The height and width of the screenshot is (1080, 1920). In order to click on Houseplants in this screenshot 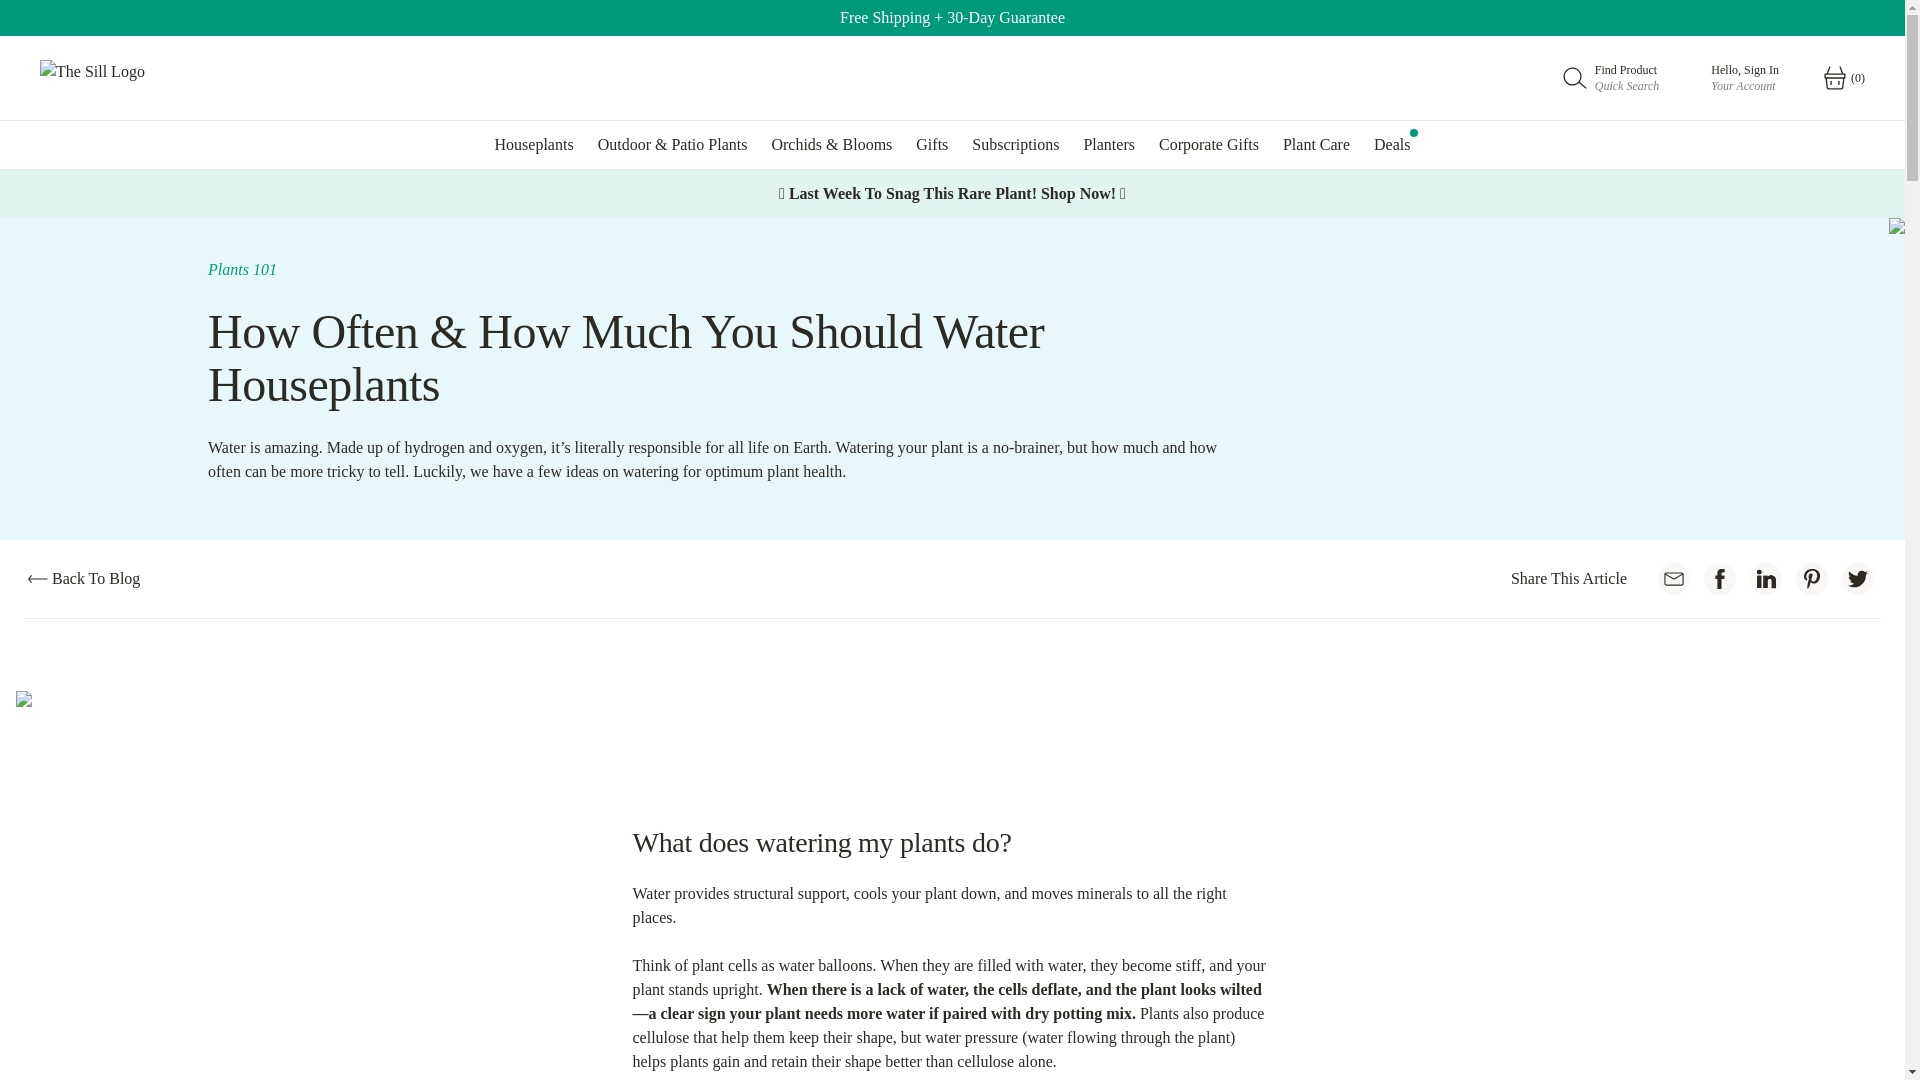, I will do `click(1208, 144)`.